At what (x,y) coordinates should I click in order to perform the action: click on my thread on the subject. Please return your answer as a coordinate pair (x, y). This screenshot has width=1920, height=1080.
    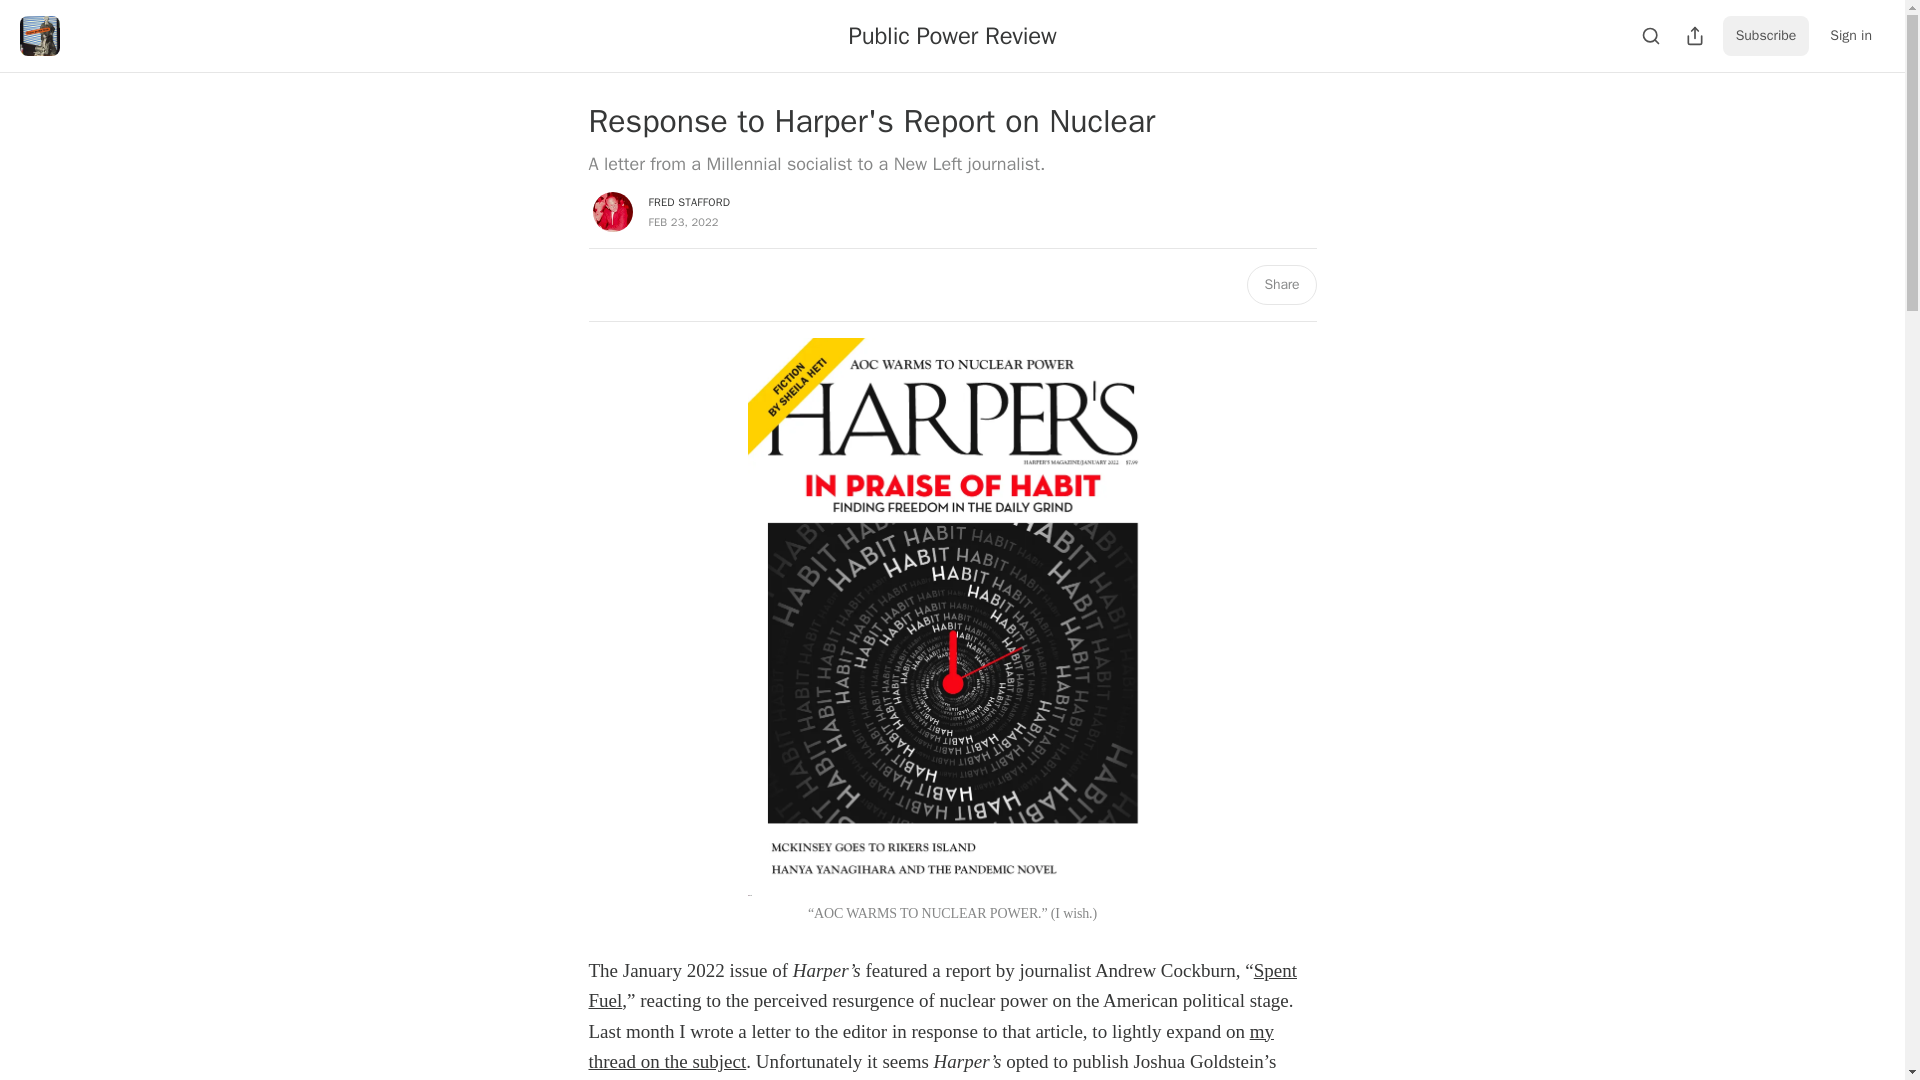
    Looking at the image, I should click on (930, 1046).